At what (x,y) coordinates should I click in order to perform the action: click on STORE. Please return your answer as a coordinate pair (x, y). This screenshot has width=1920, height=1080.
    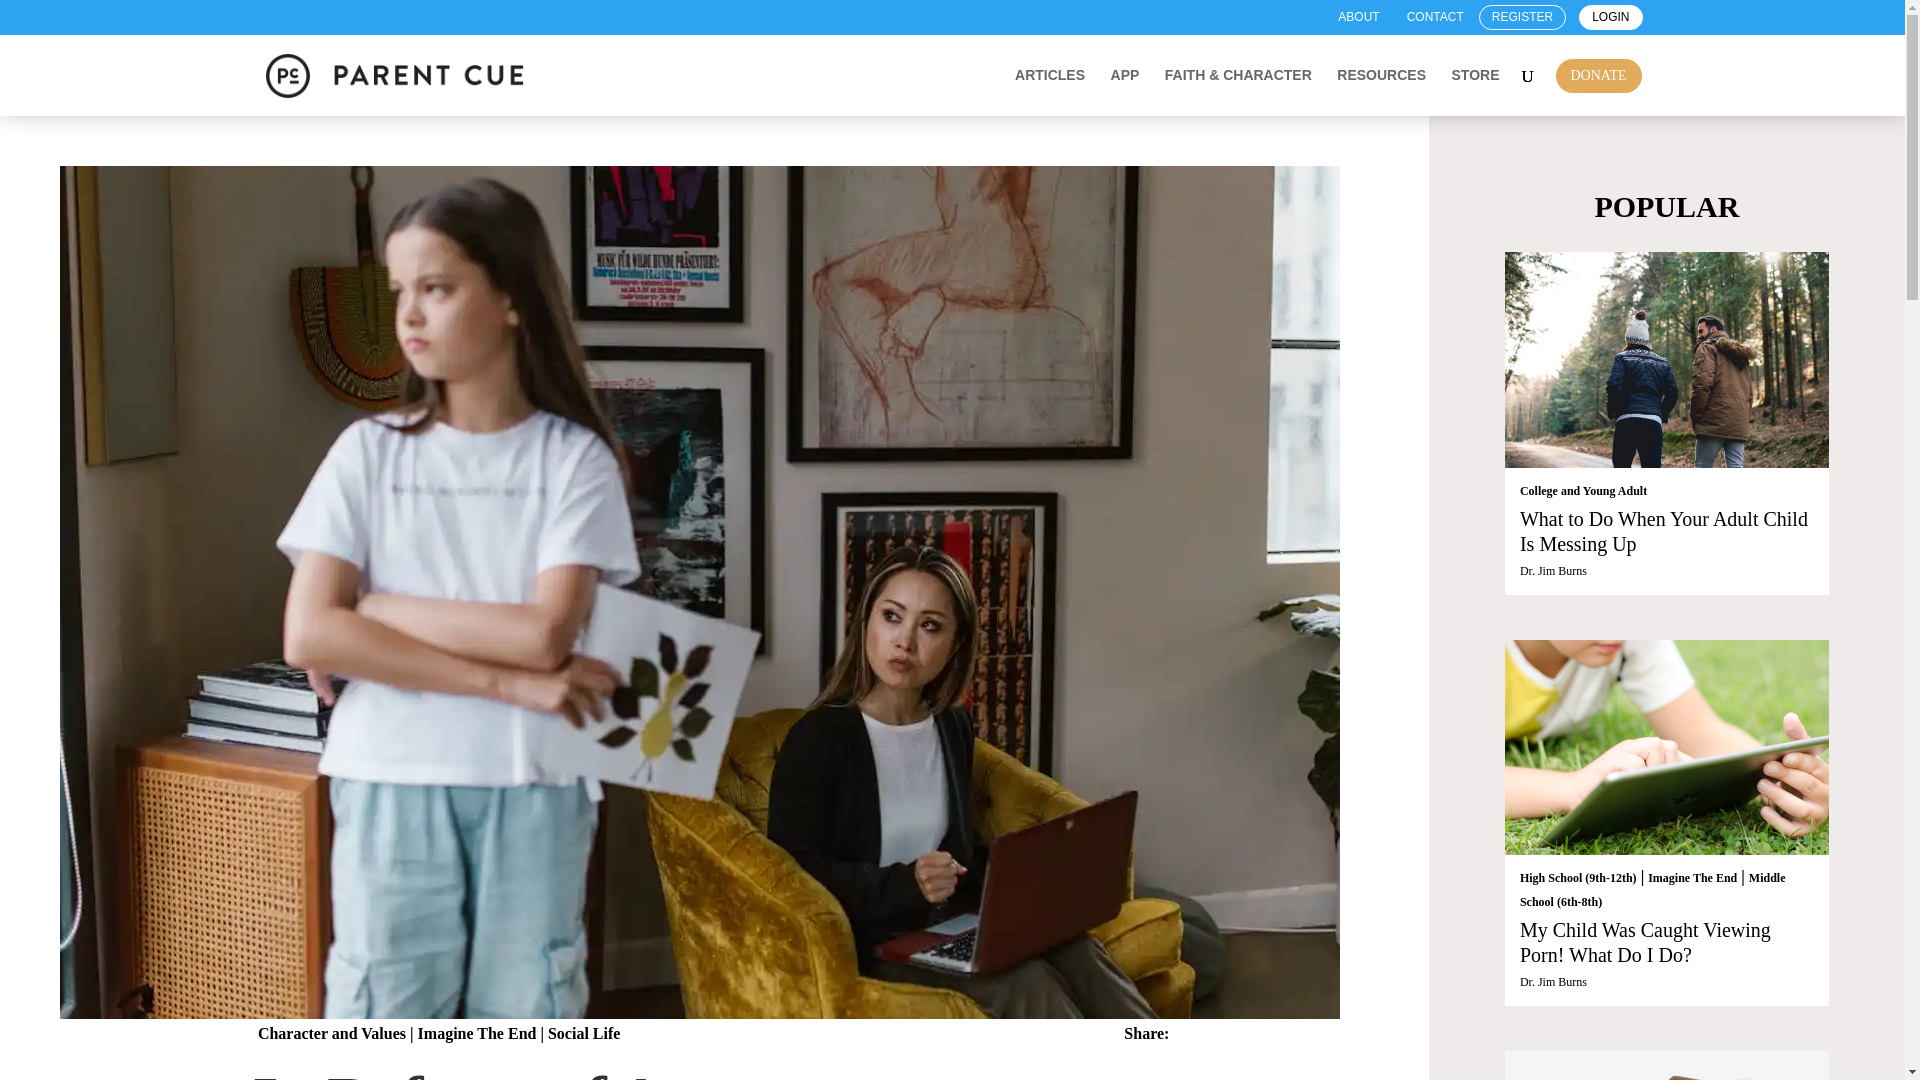
    Looking at the image, I should click on (1475, 92).